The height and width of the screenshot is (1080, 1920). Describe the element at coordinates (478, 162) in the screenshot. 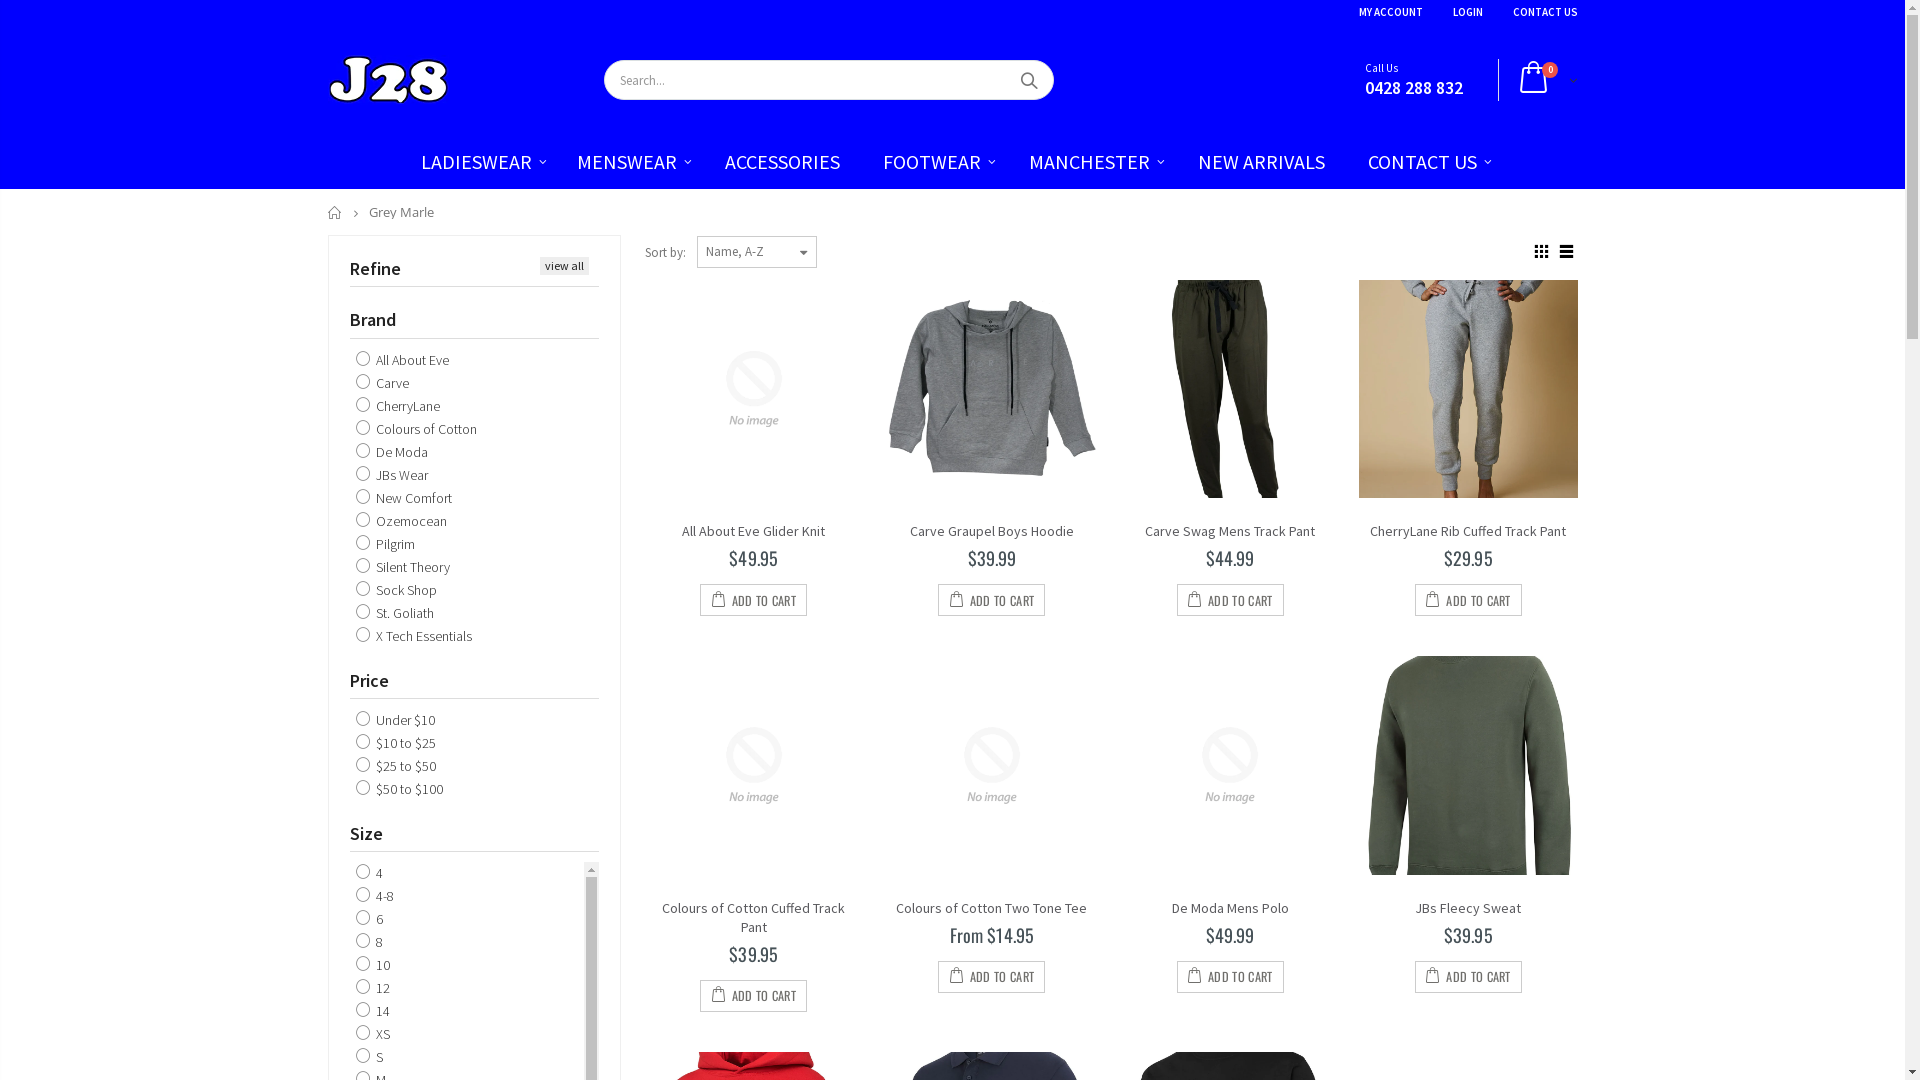

I see `LADIESWEAR` at that location.